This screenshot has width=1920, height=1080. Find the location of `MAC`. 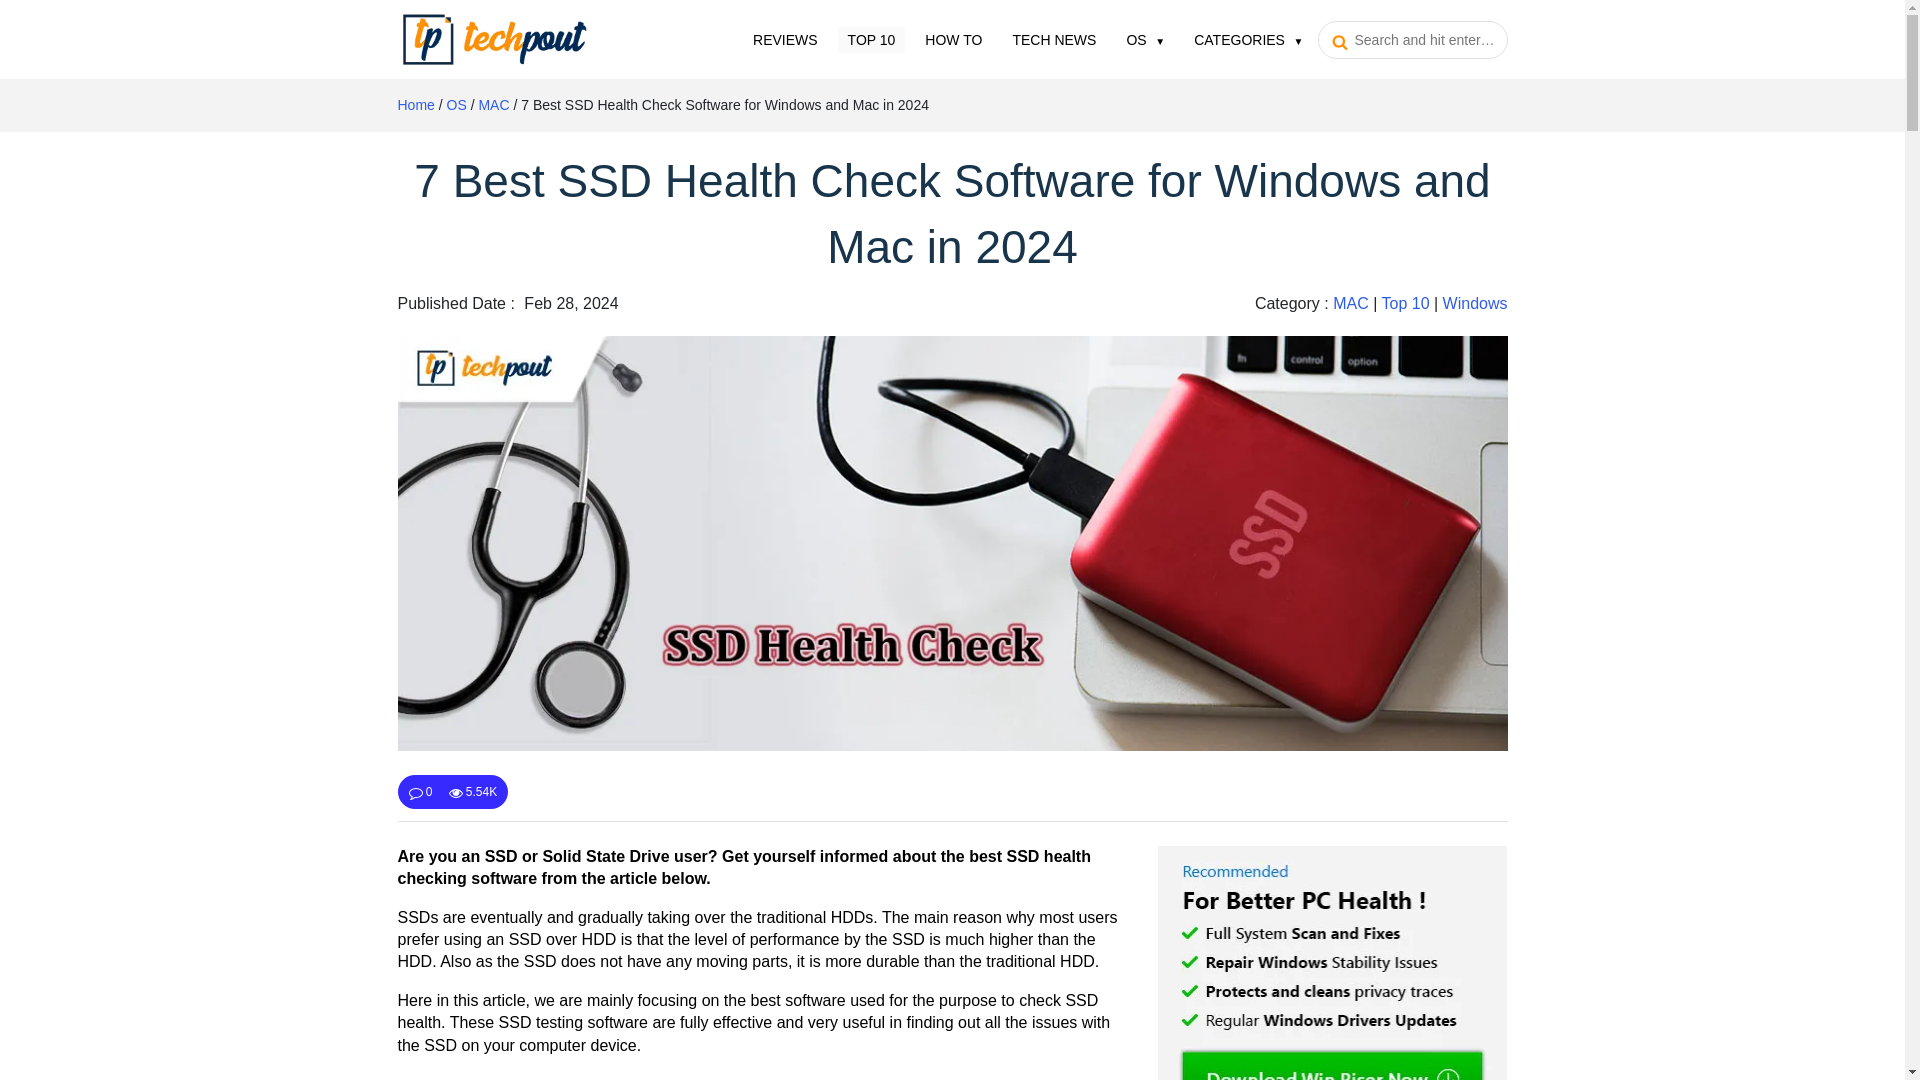

MAC is located at coordinates (493, 105).